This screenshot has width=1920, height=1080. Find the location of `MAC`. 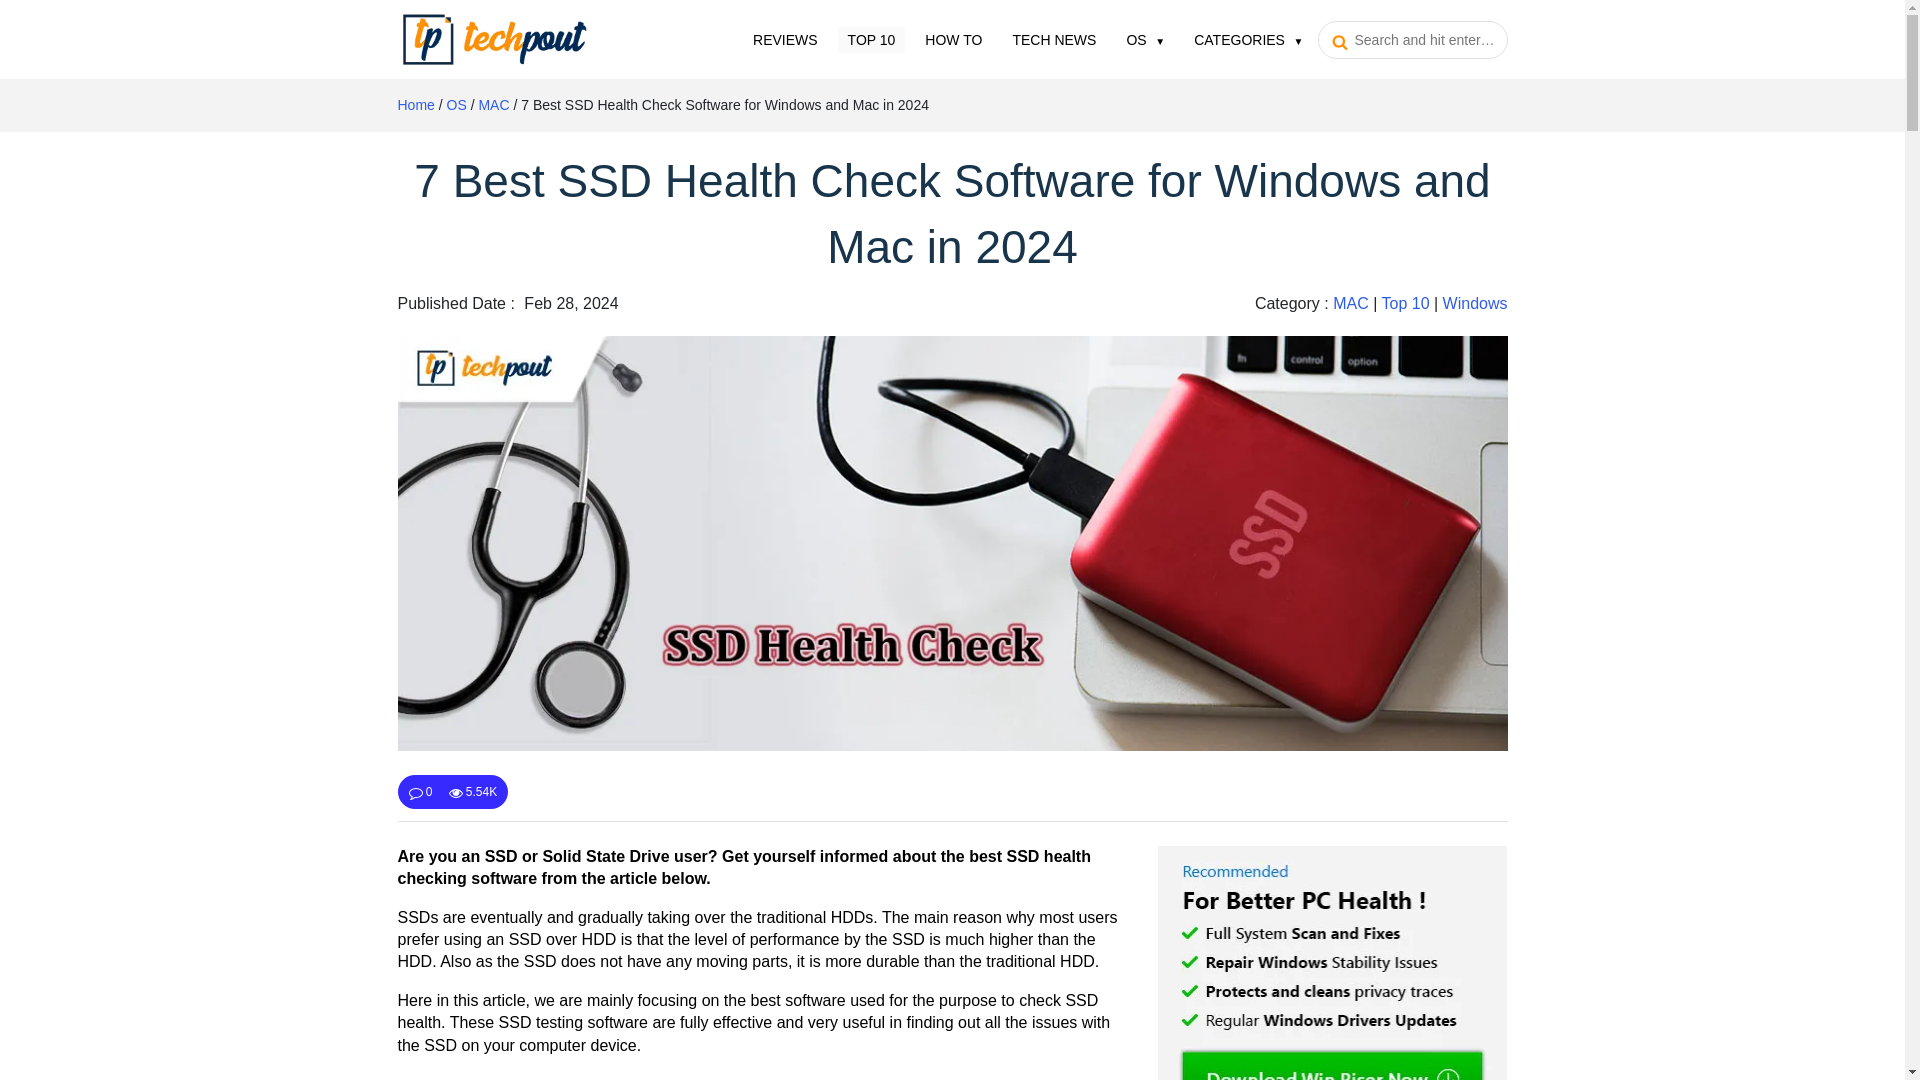

MAC is located at coordinates (493, 105).